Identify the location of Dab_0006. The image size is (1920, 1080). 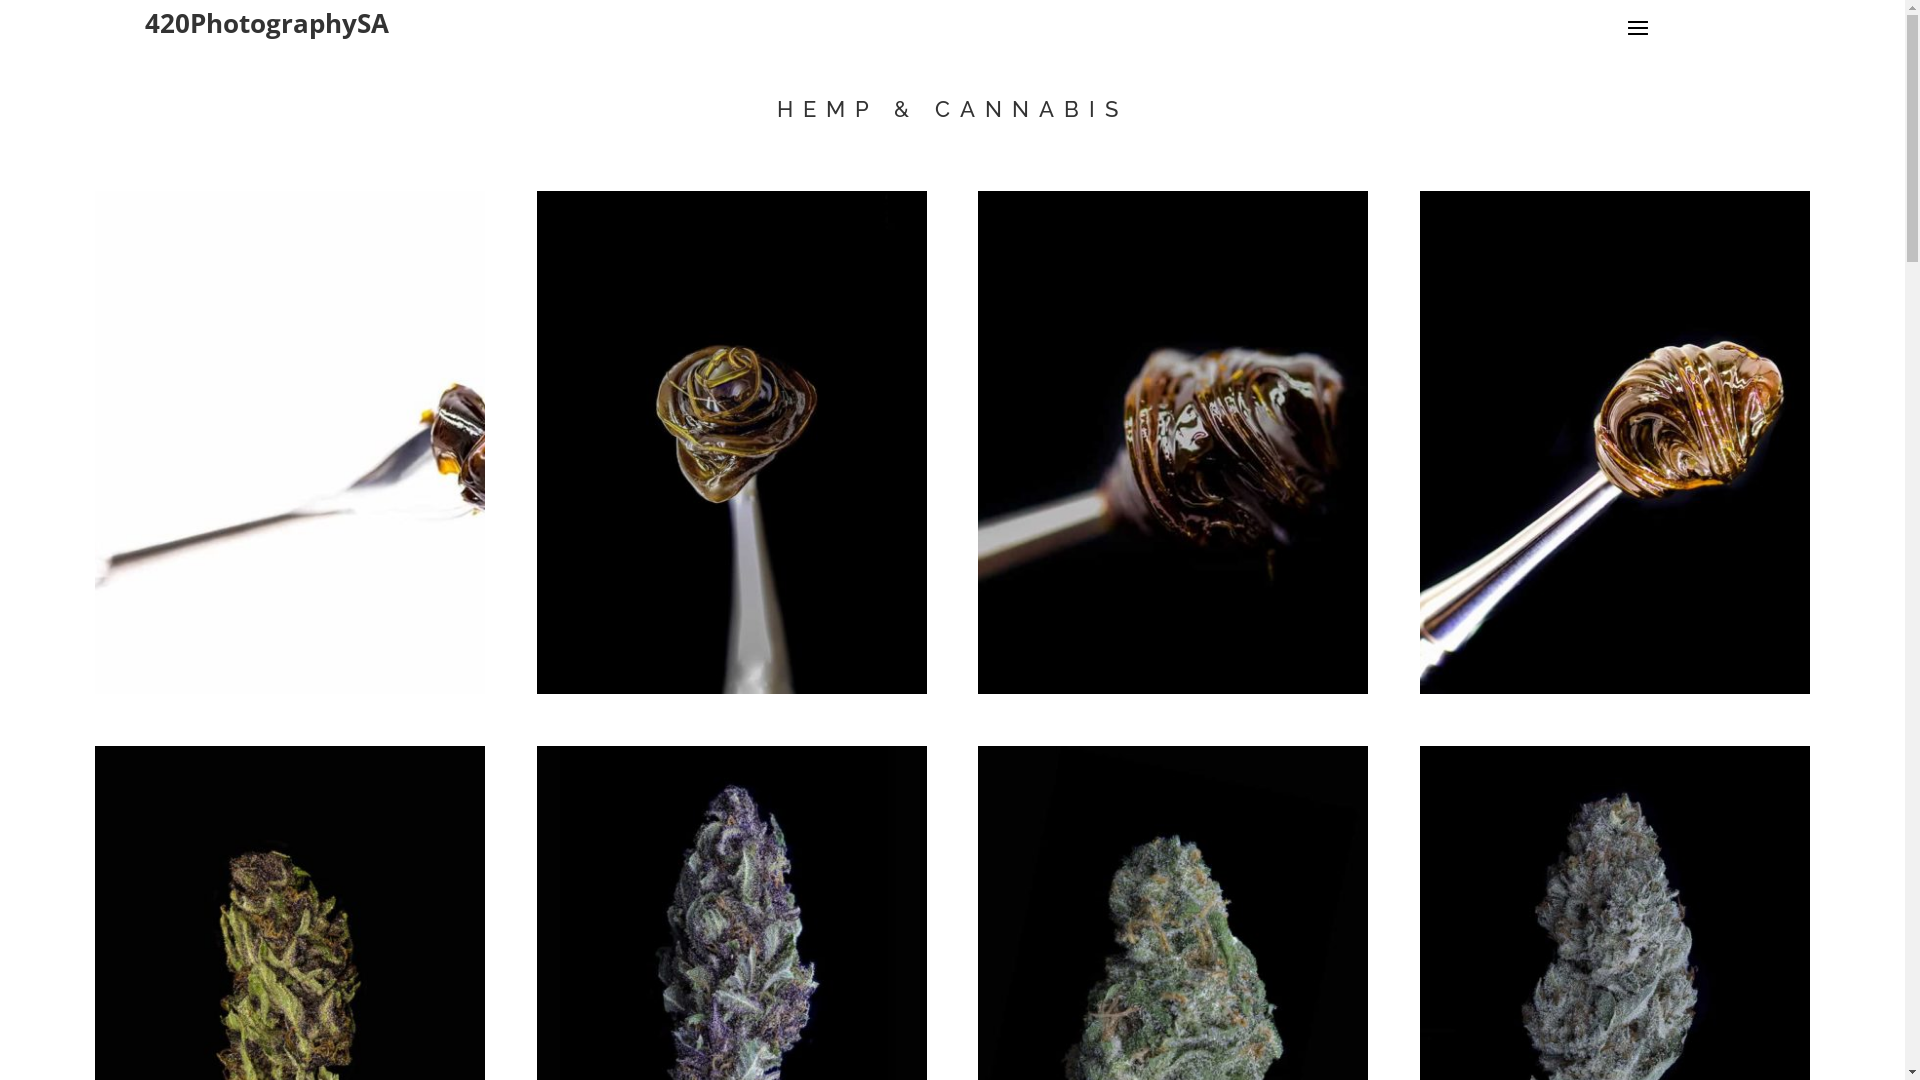
(290, 688).